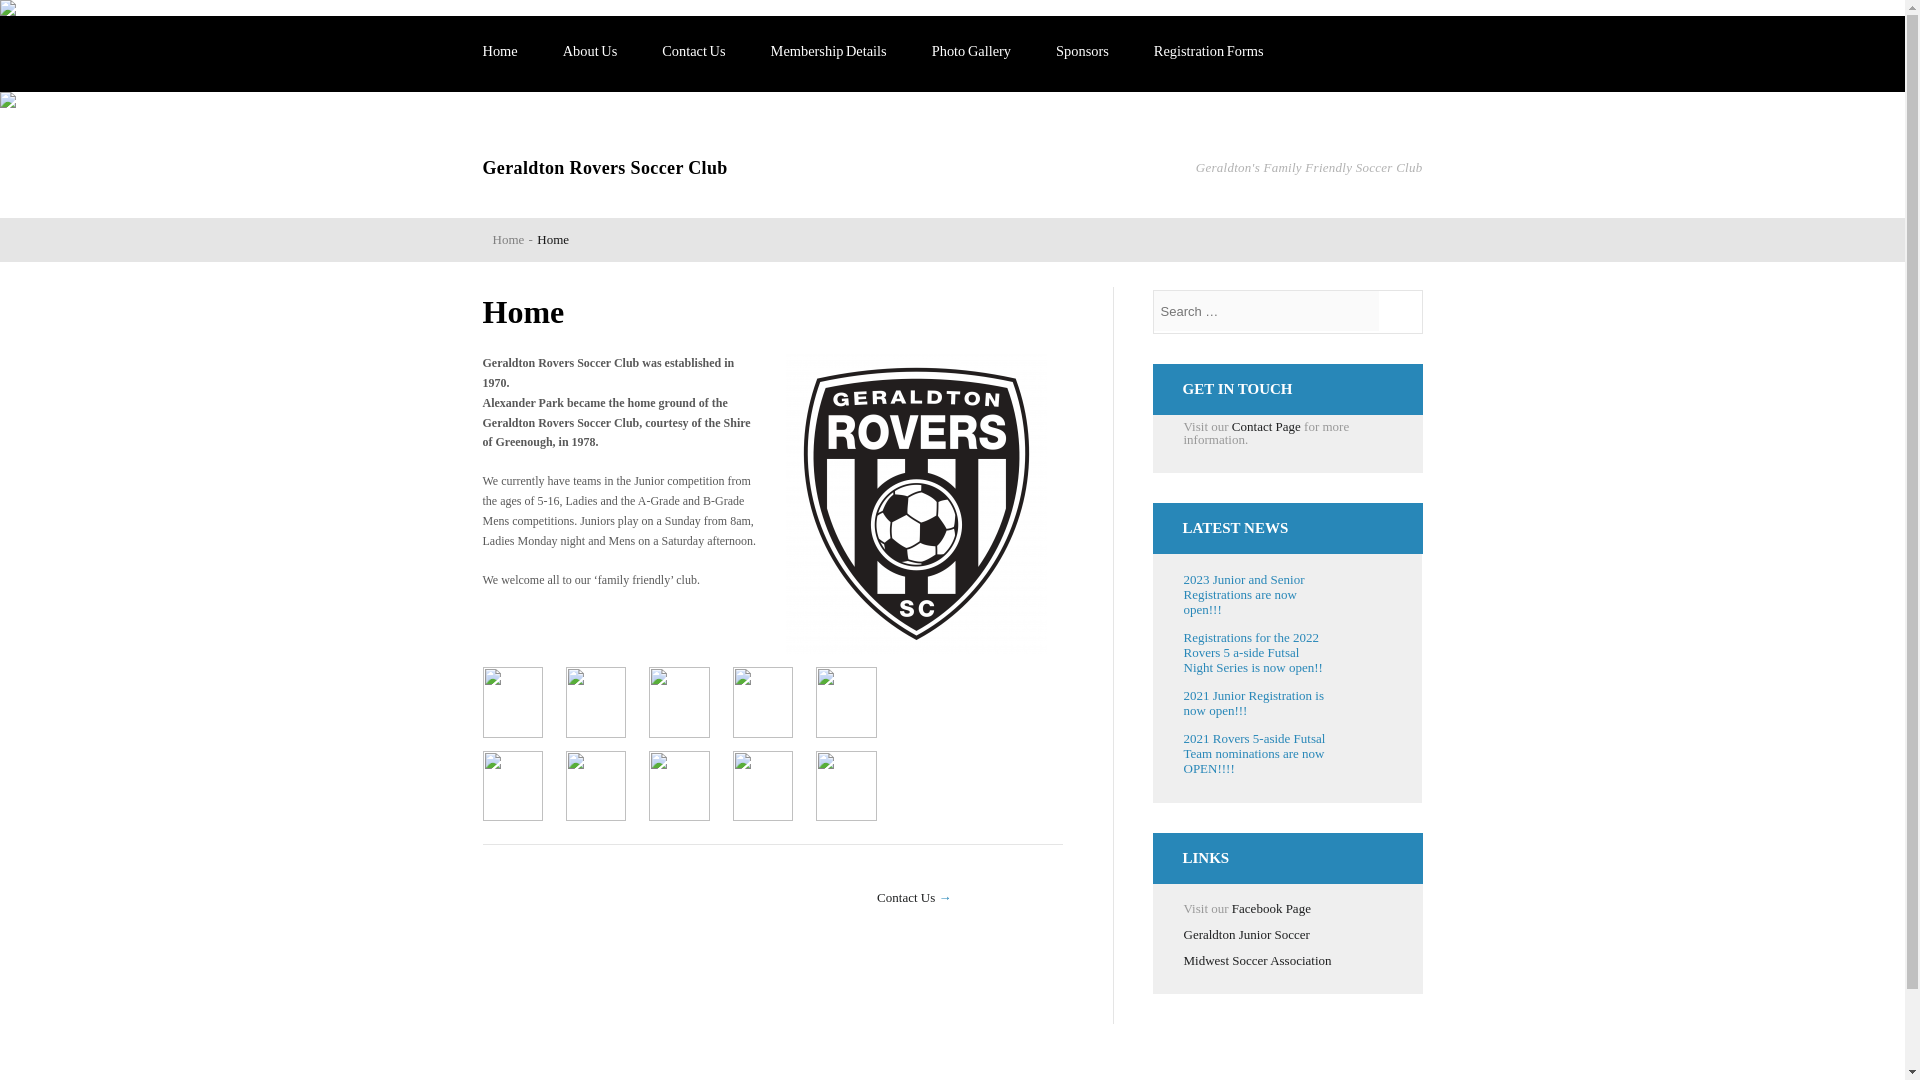 The width and height of the screenshot is (1920, 1080). Describe the element at coordinates (1402, 312) in the screenshot. I see `Search` at that location.